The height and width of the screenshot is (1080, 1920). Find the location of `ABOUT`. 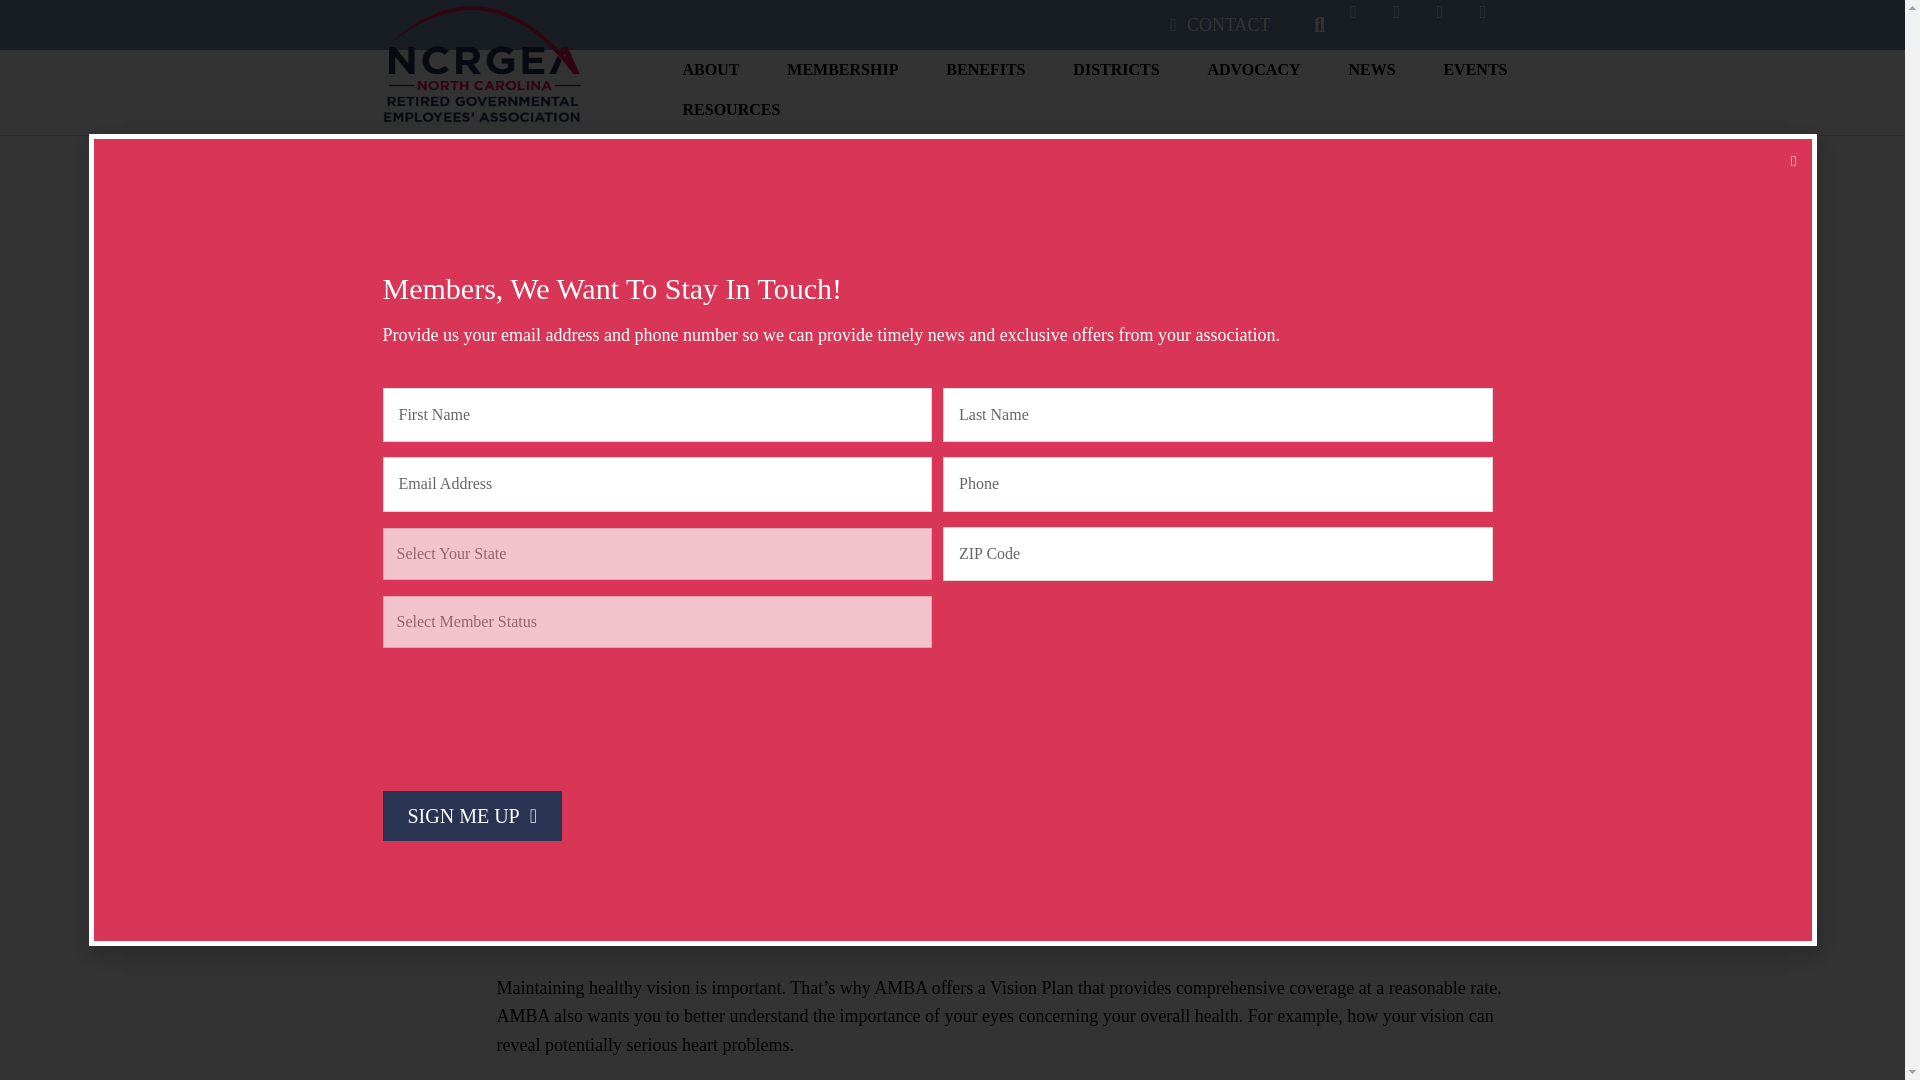

ABOUT is located at coordinates (711, 75).